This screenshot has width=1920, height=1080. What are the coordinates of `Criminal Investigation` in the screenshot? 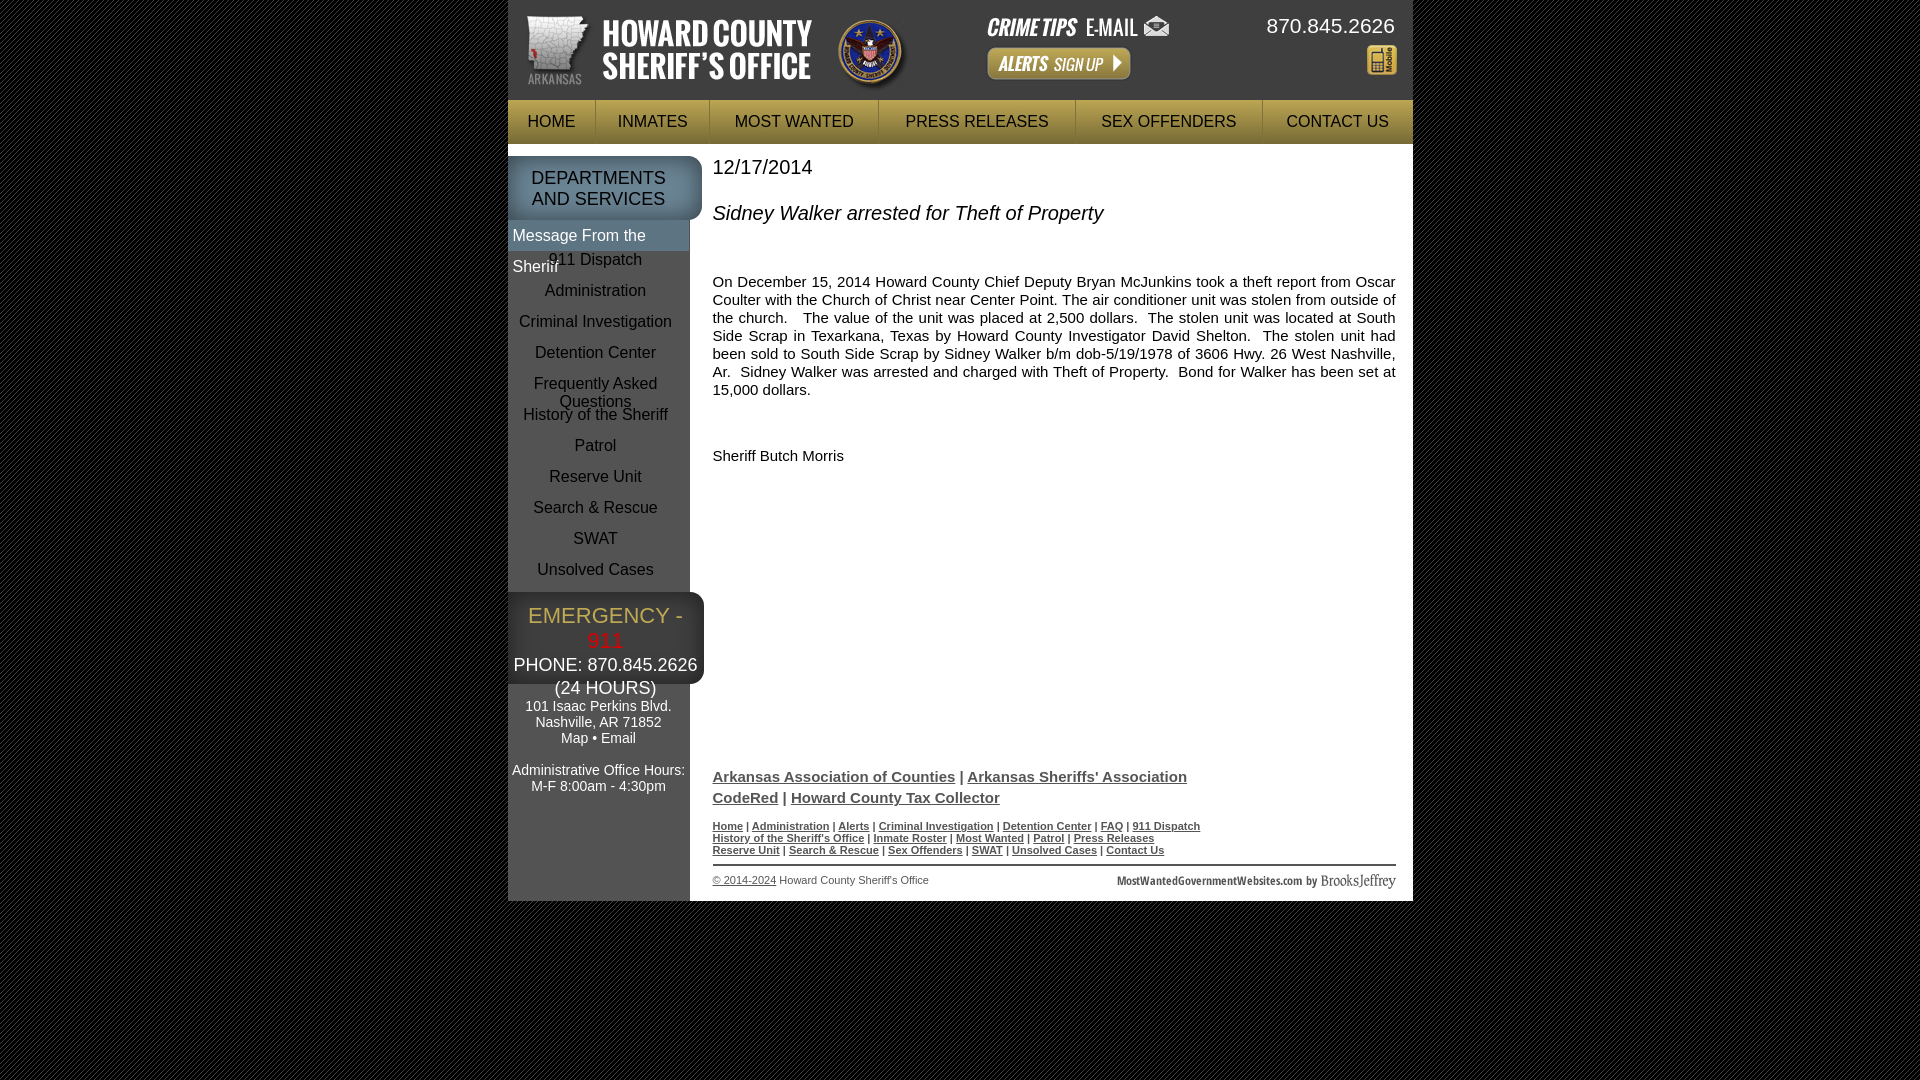 It's located at (596, 328).